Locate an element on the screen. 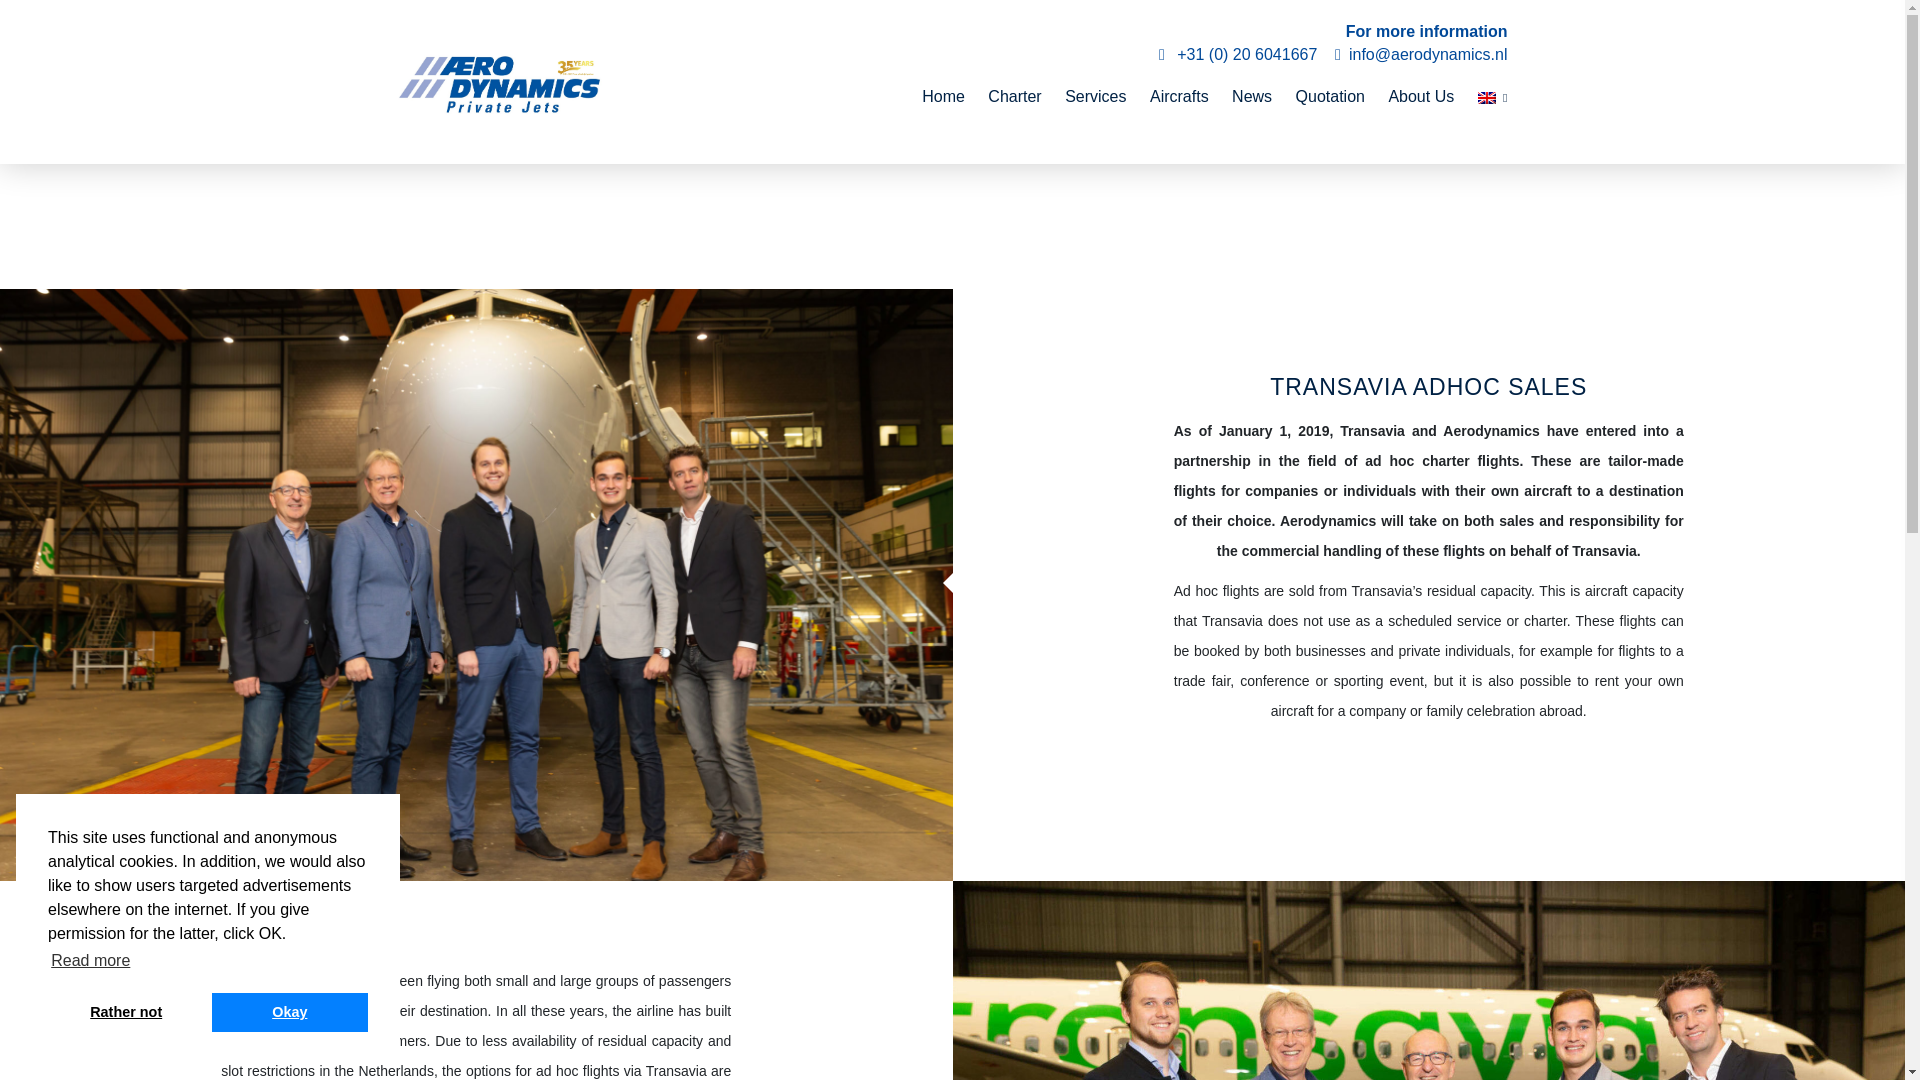 This screenshot has height=1080, width=1920. About Us is located at coordinates (1420, 96).